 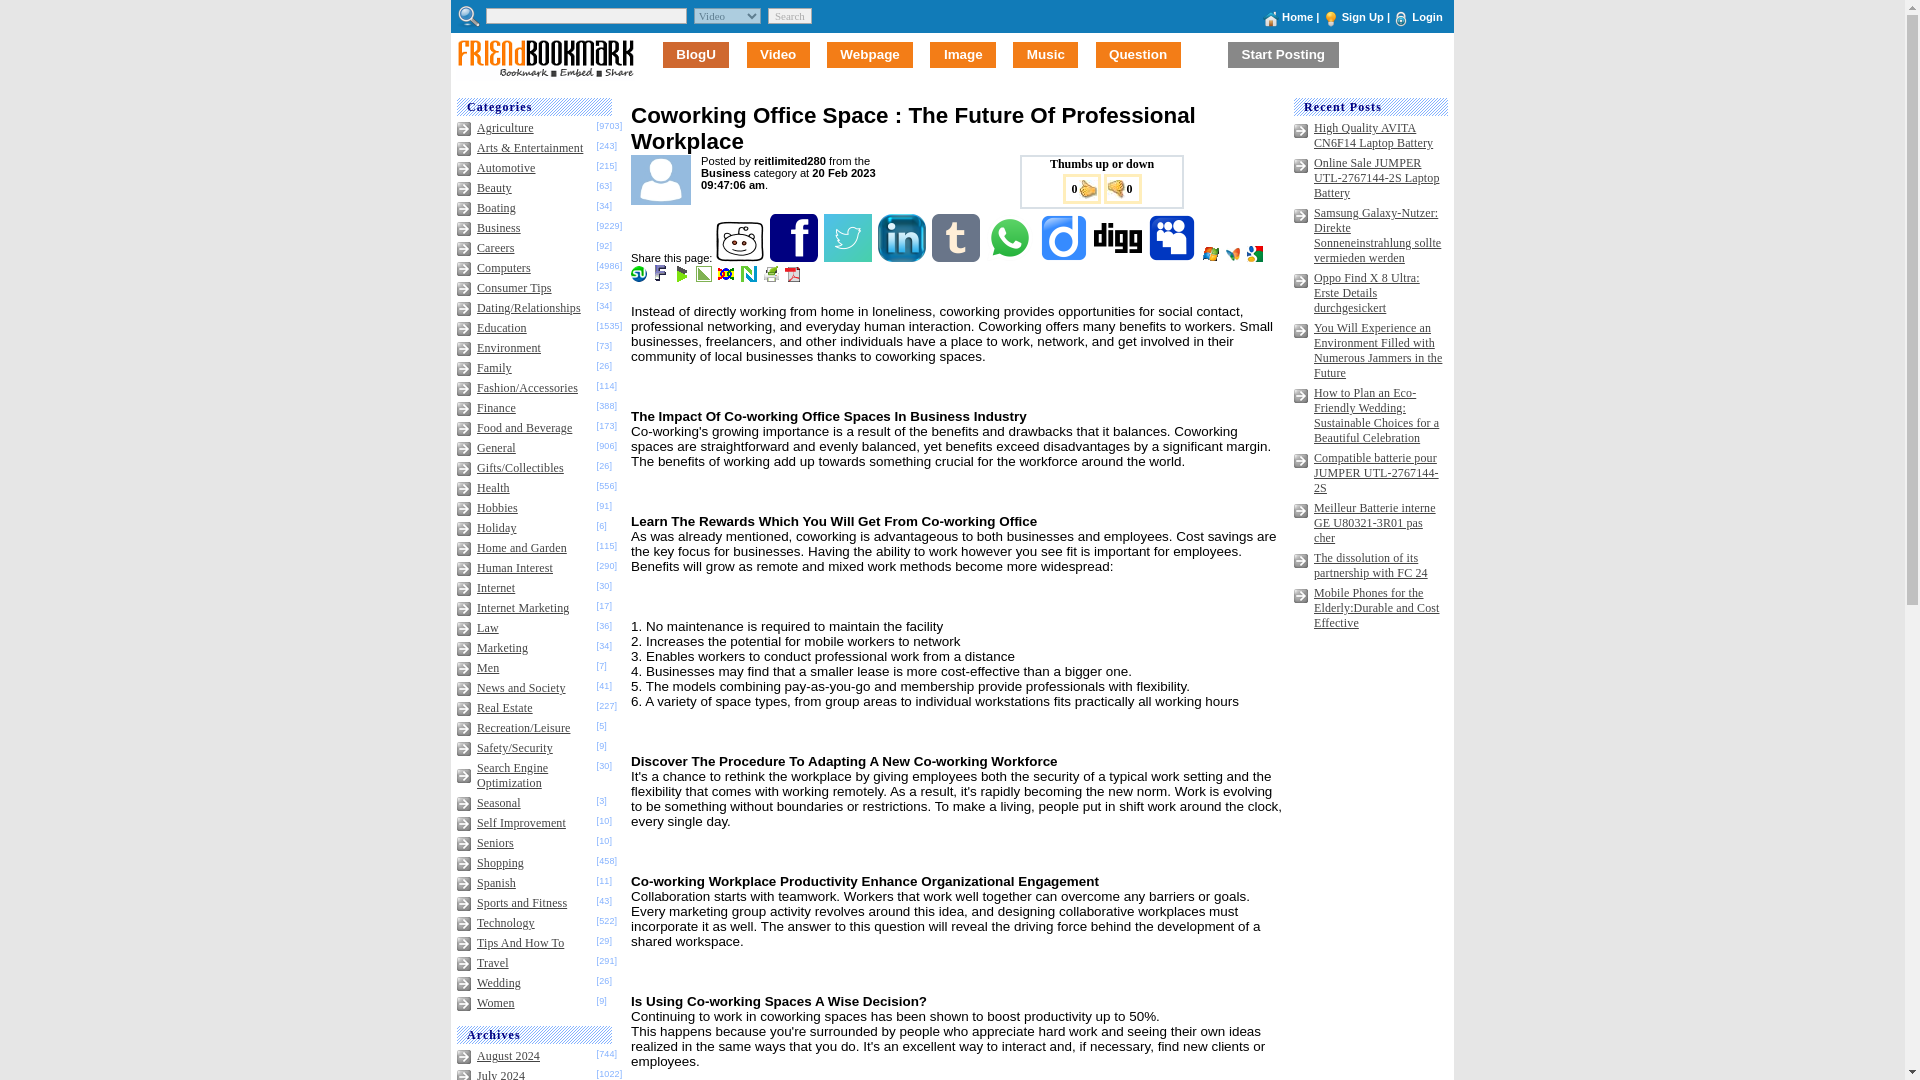 What do you see at coordinates (1173, 257) in the screenshot?
I see `MySpace` at bounding box center [1173, 257].